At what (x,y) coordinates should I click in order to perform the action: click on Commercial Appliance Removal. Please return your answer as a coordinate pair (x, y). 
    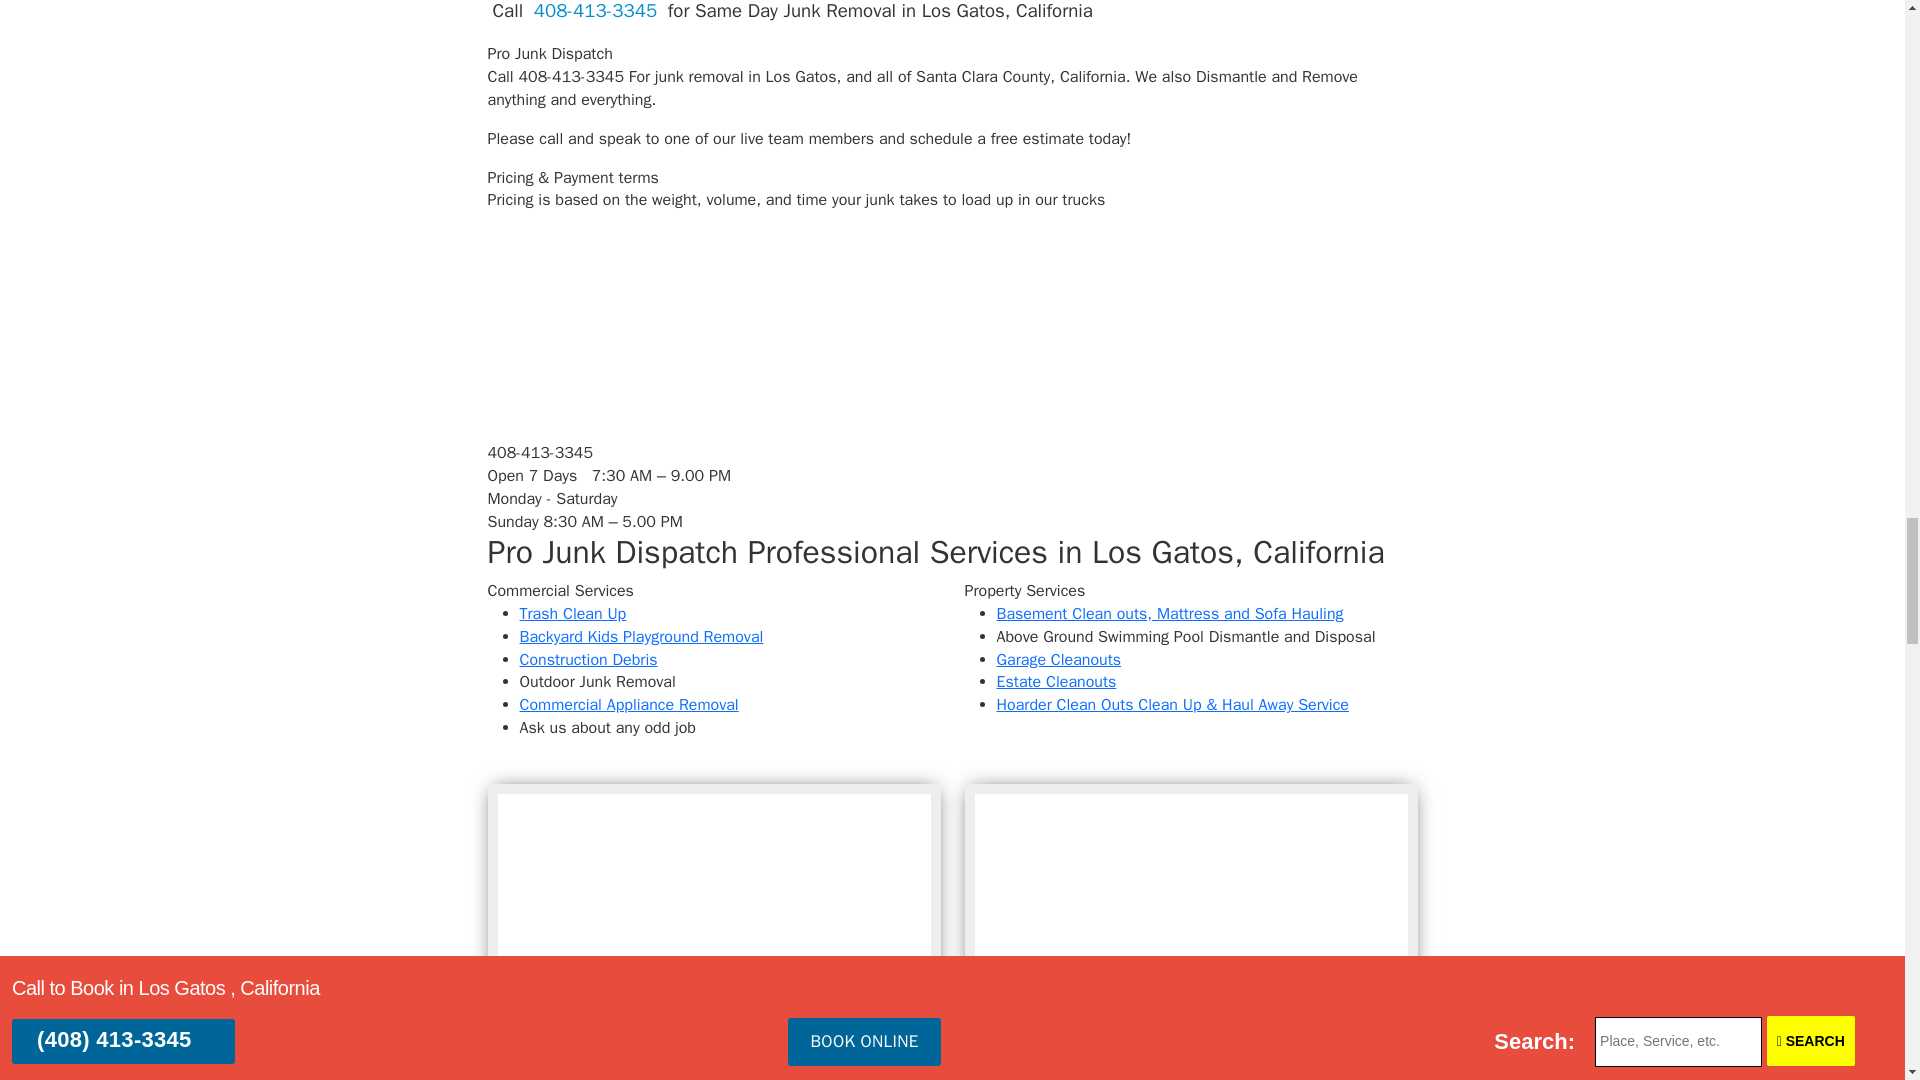
    Looking at the image, I should click on (630, 704).